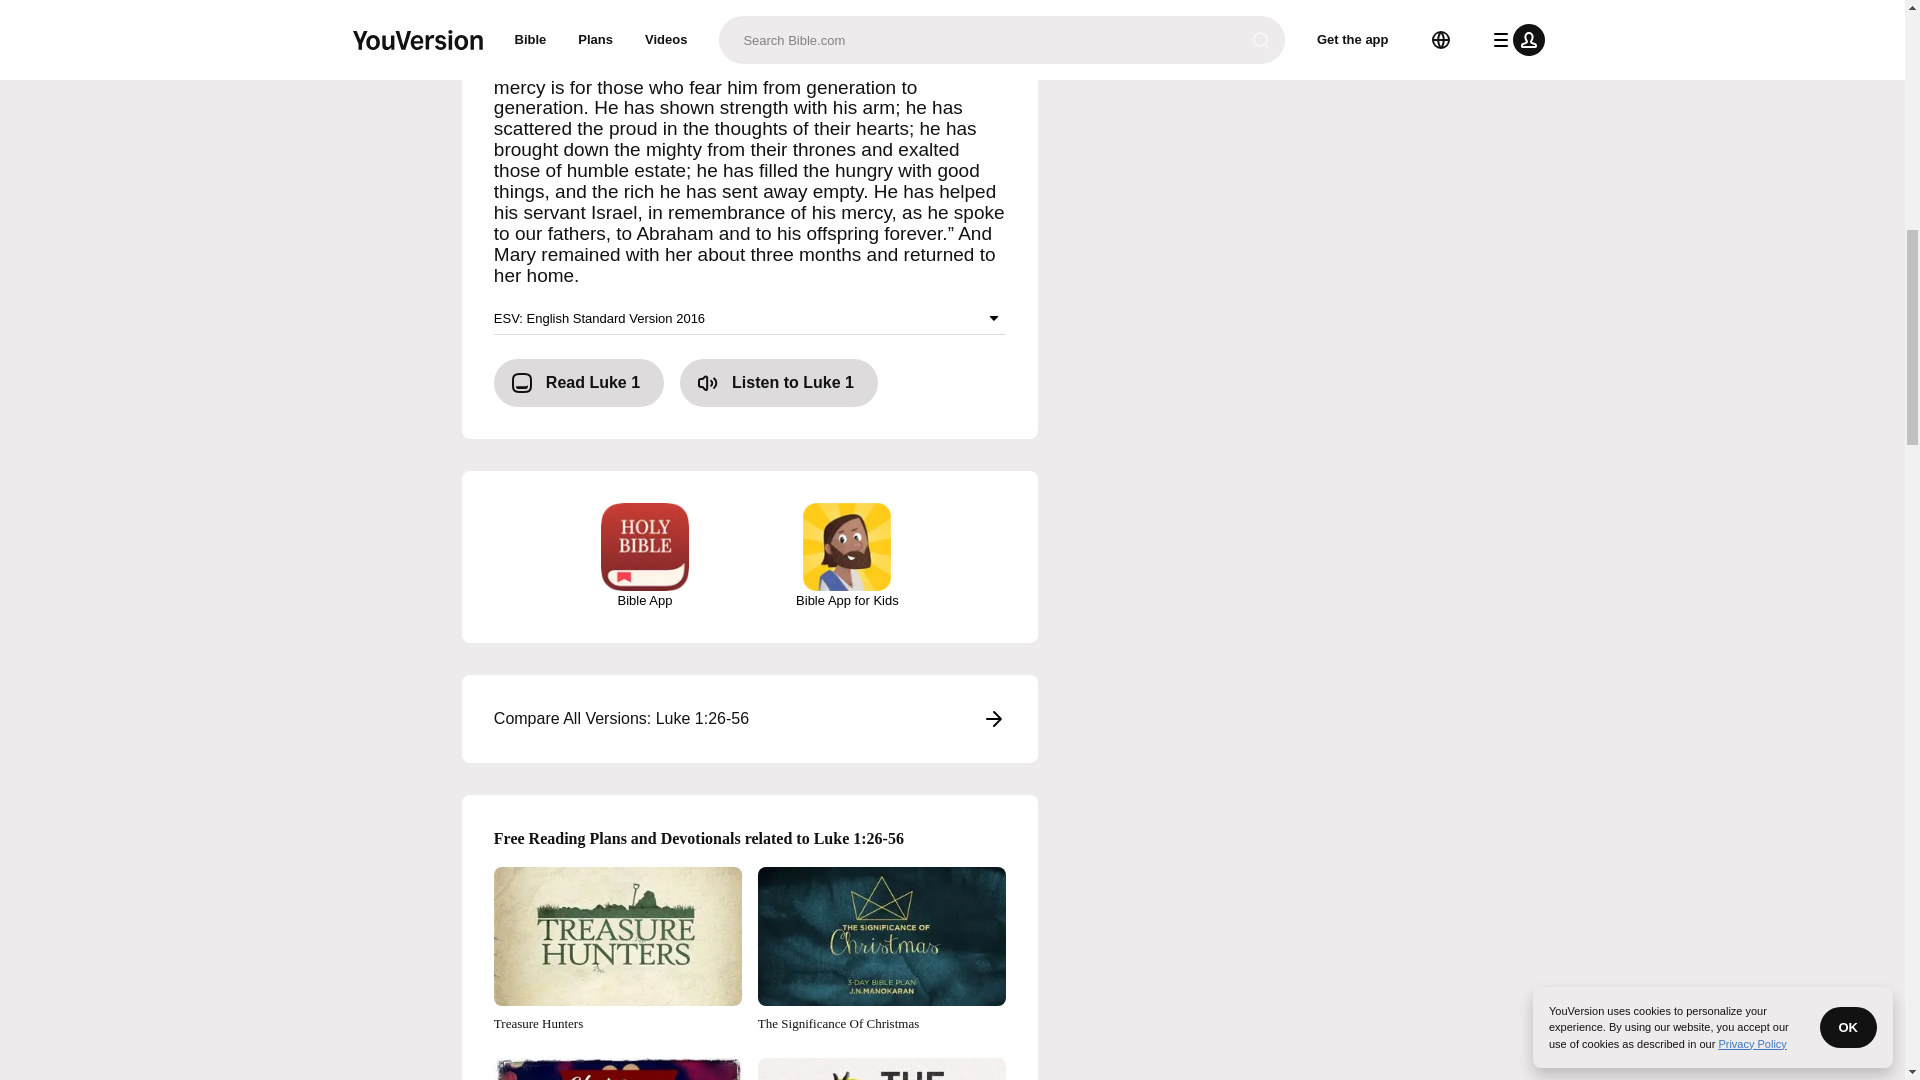  What do you see at coordinates (578, 382) in the screenshot?
I see `Read Luke 1` at bounding box center [578, 382].